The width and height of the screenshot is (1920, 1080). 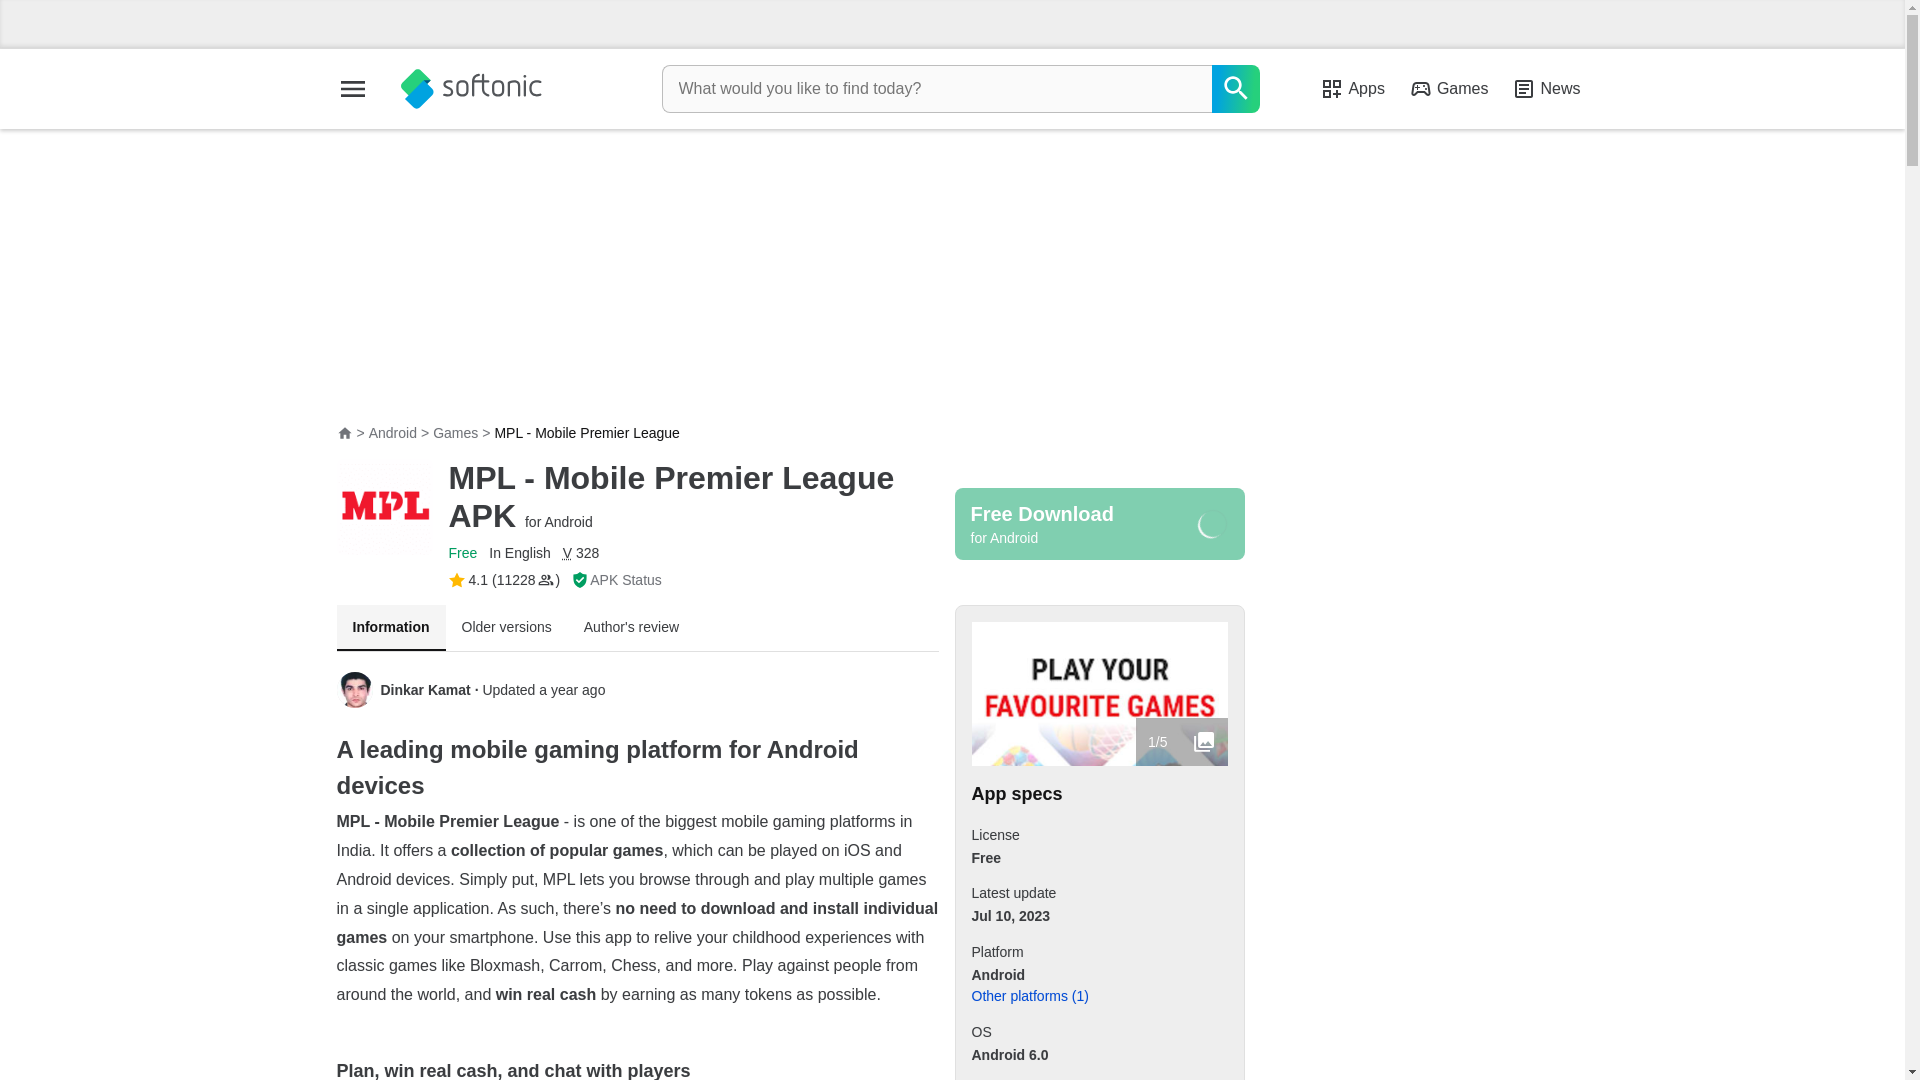 I want to click on Softonic, so click(x=470, y=89).